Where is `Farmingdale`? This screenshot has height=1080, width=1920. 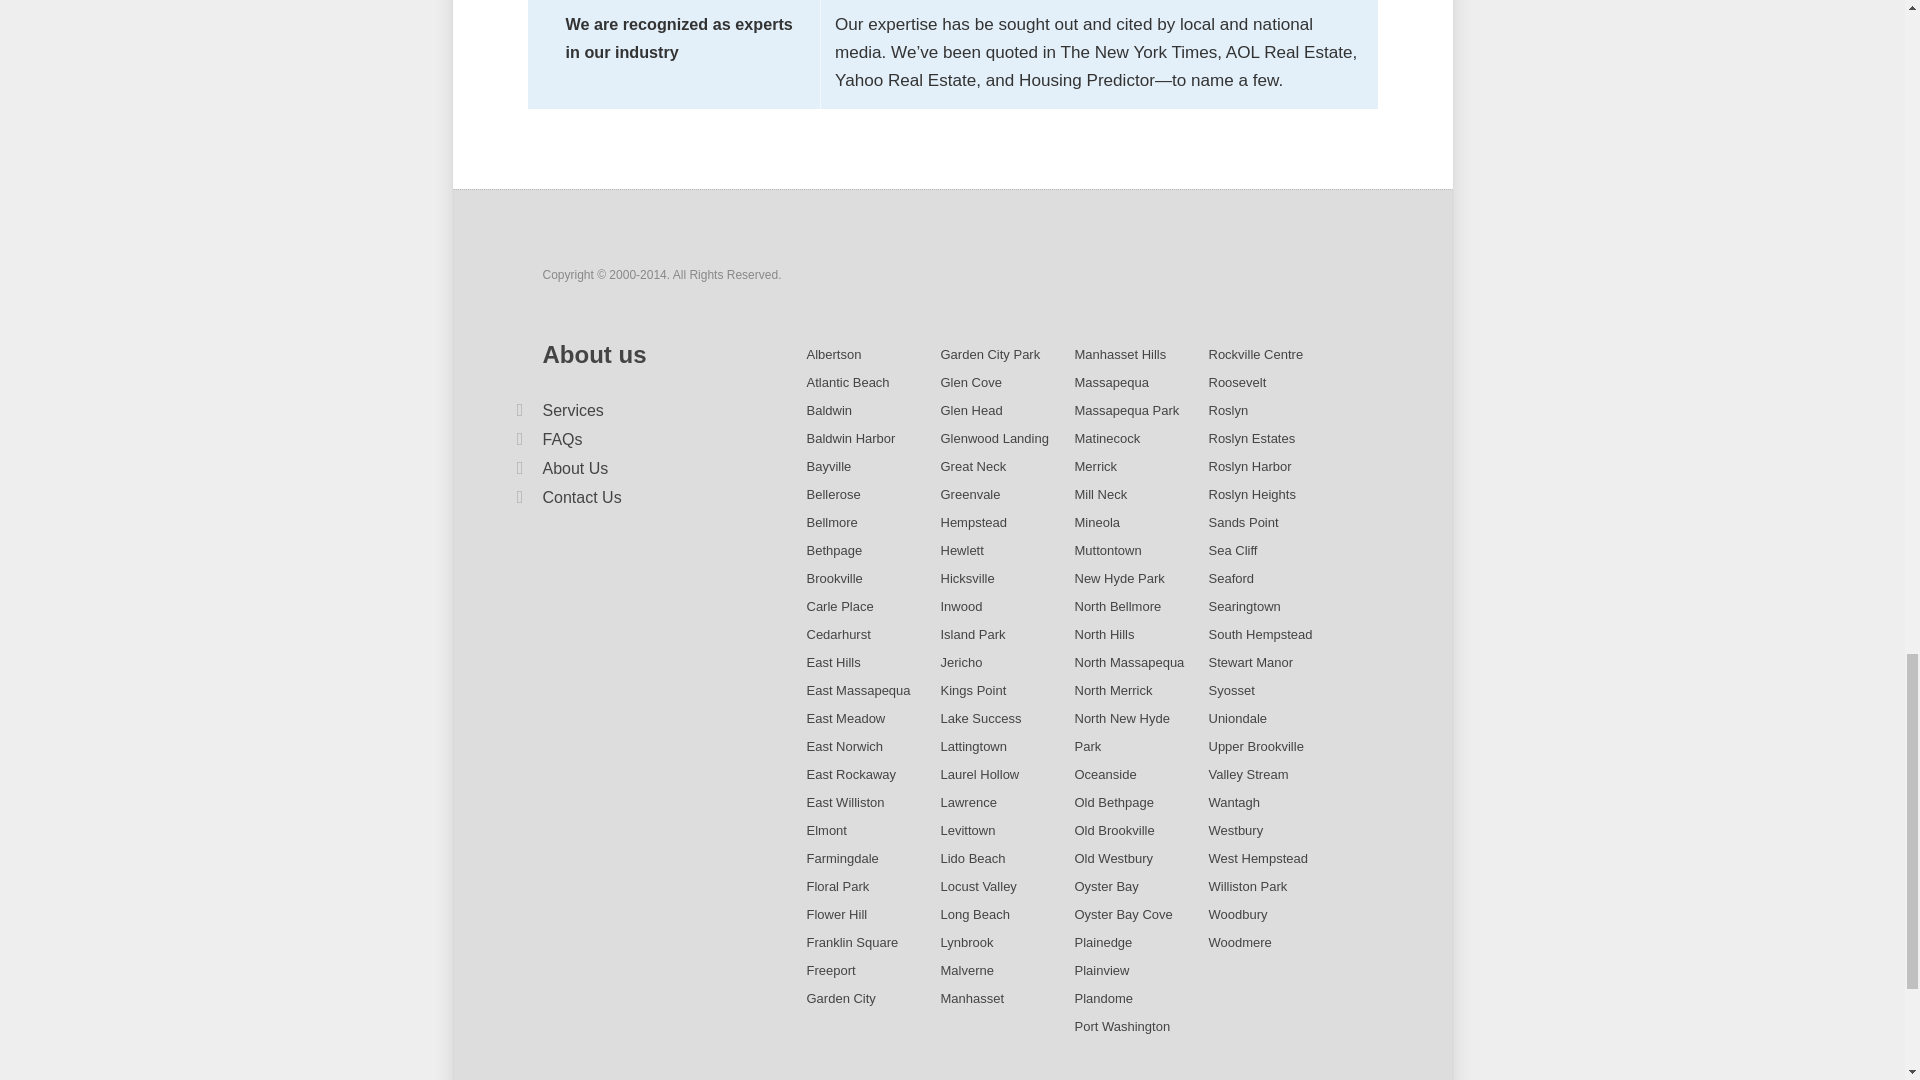
Farmingdale is located at coordinates (842, 858).